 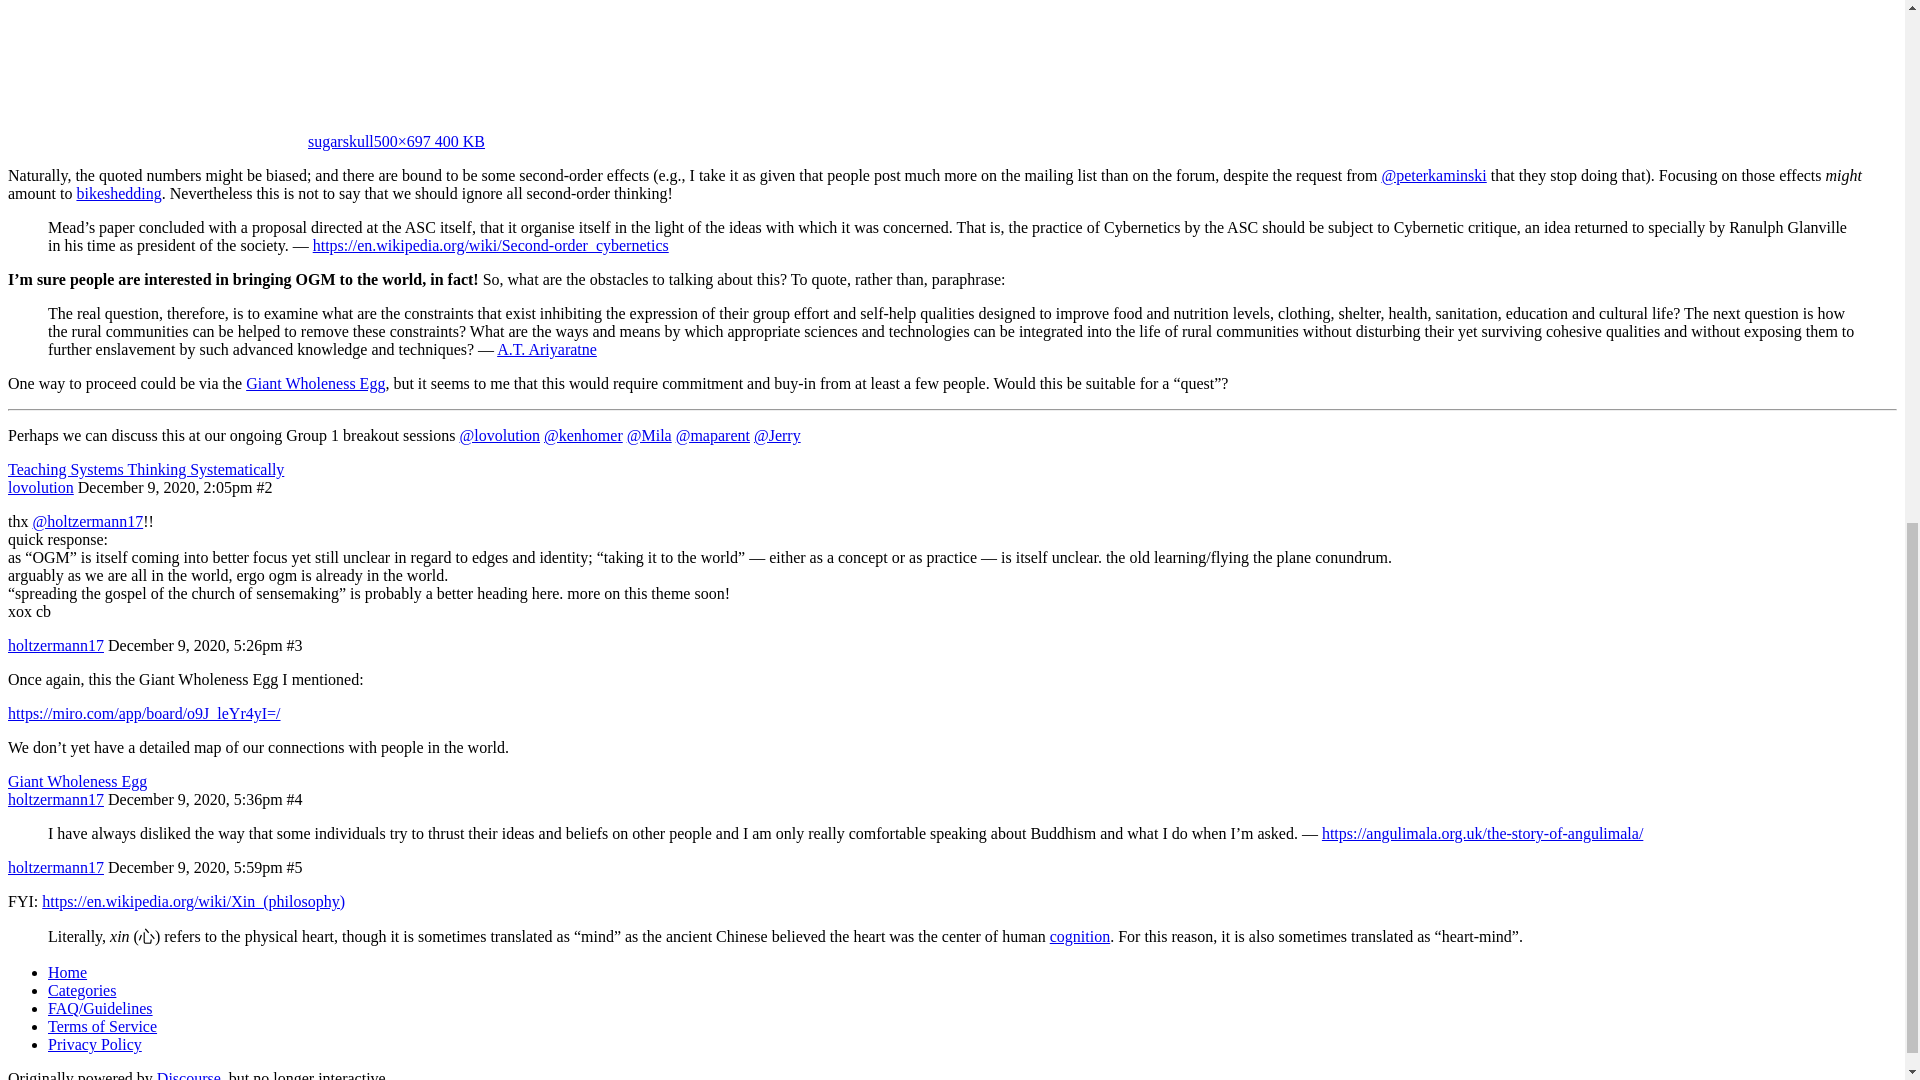 What do you see at coordinates (82, 990) in the screenshot?
I see `Categories` at bounding box center [82, 990].